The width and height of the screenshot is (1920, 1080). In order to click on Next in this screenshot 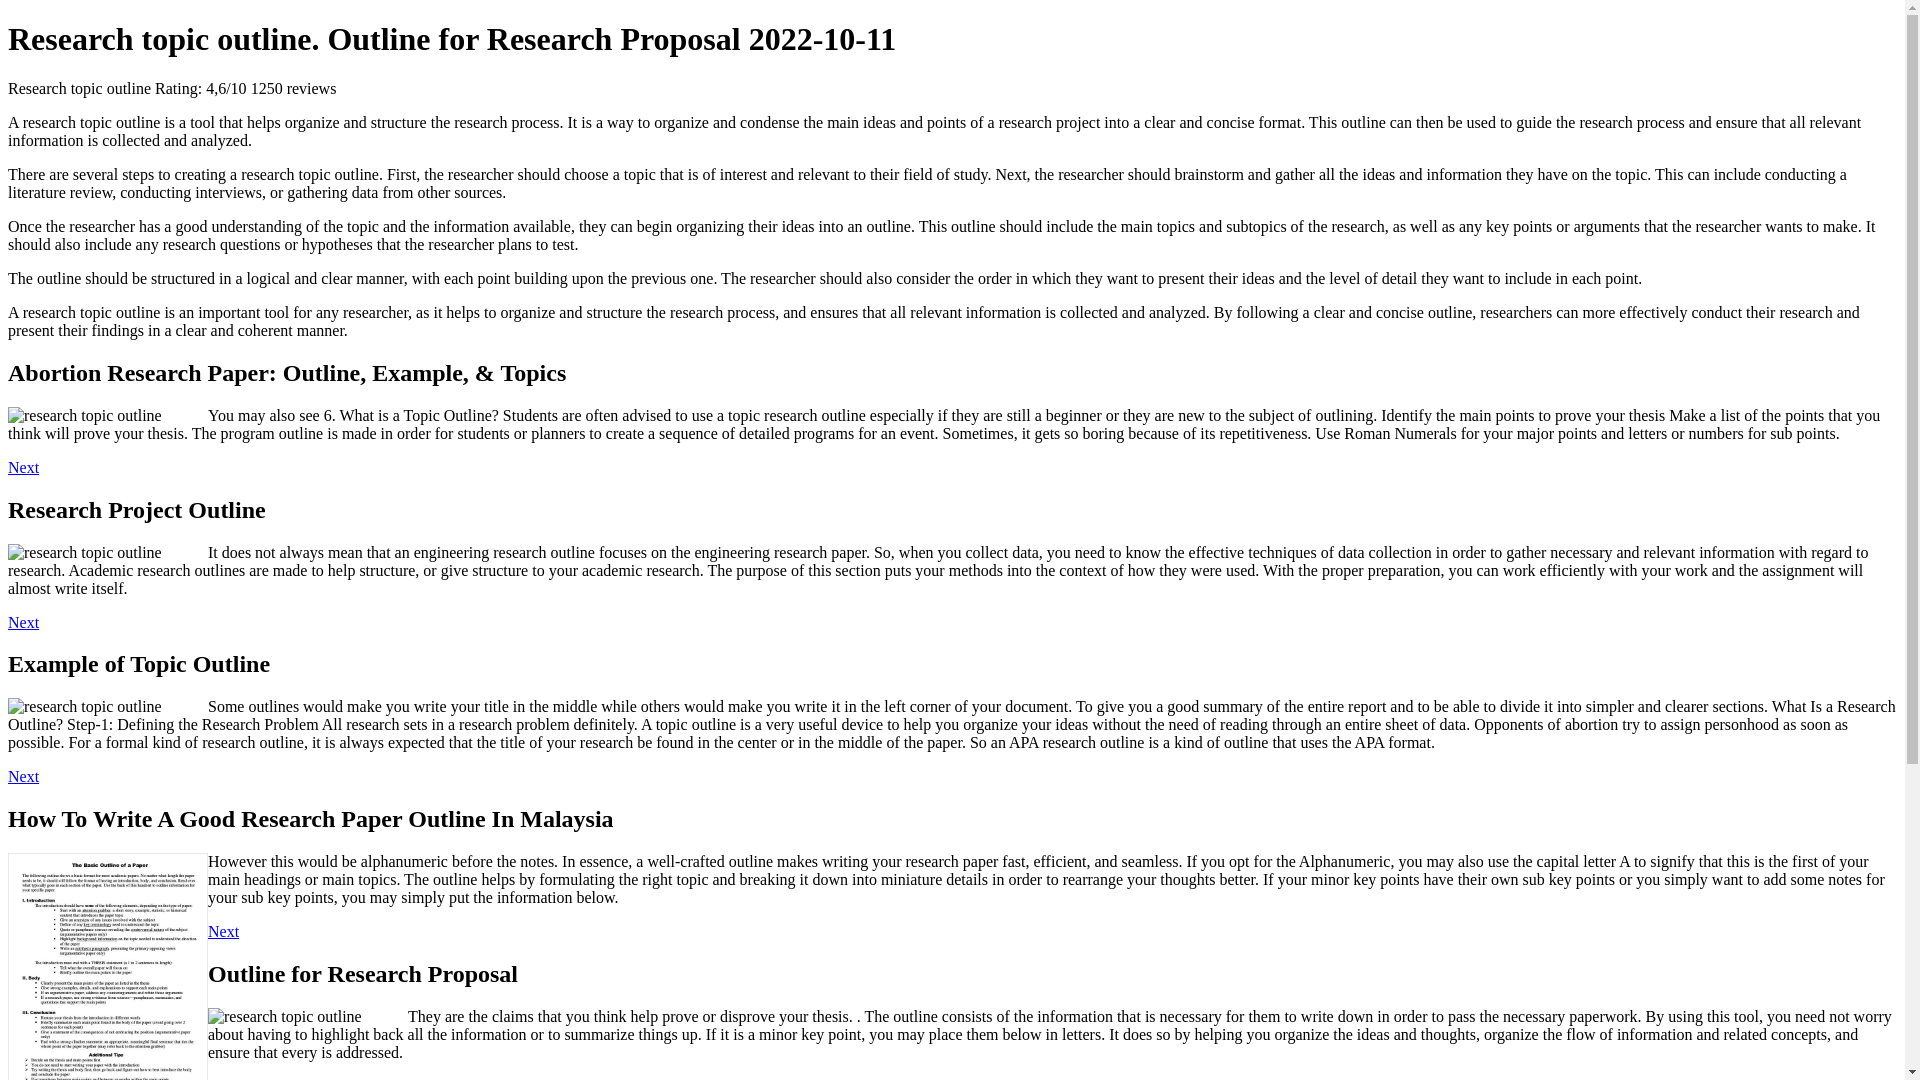, I will do `click(22, 468)`.